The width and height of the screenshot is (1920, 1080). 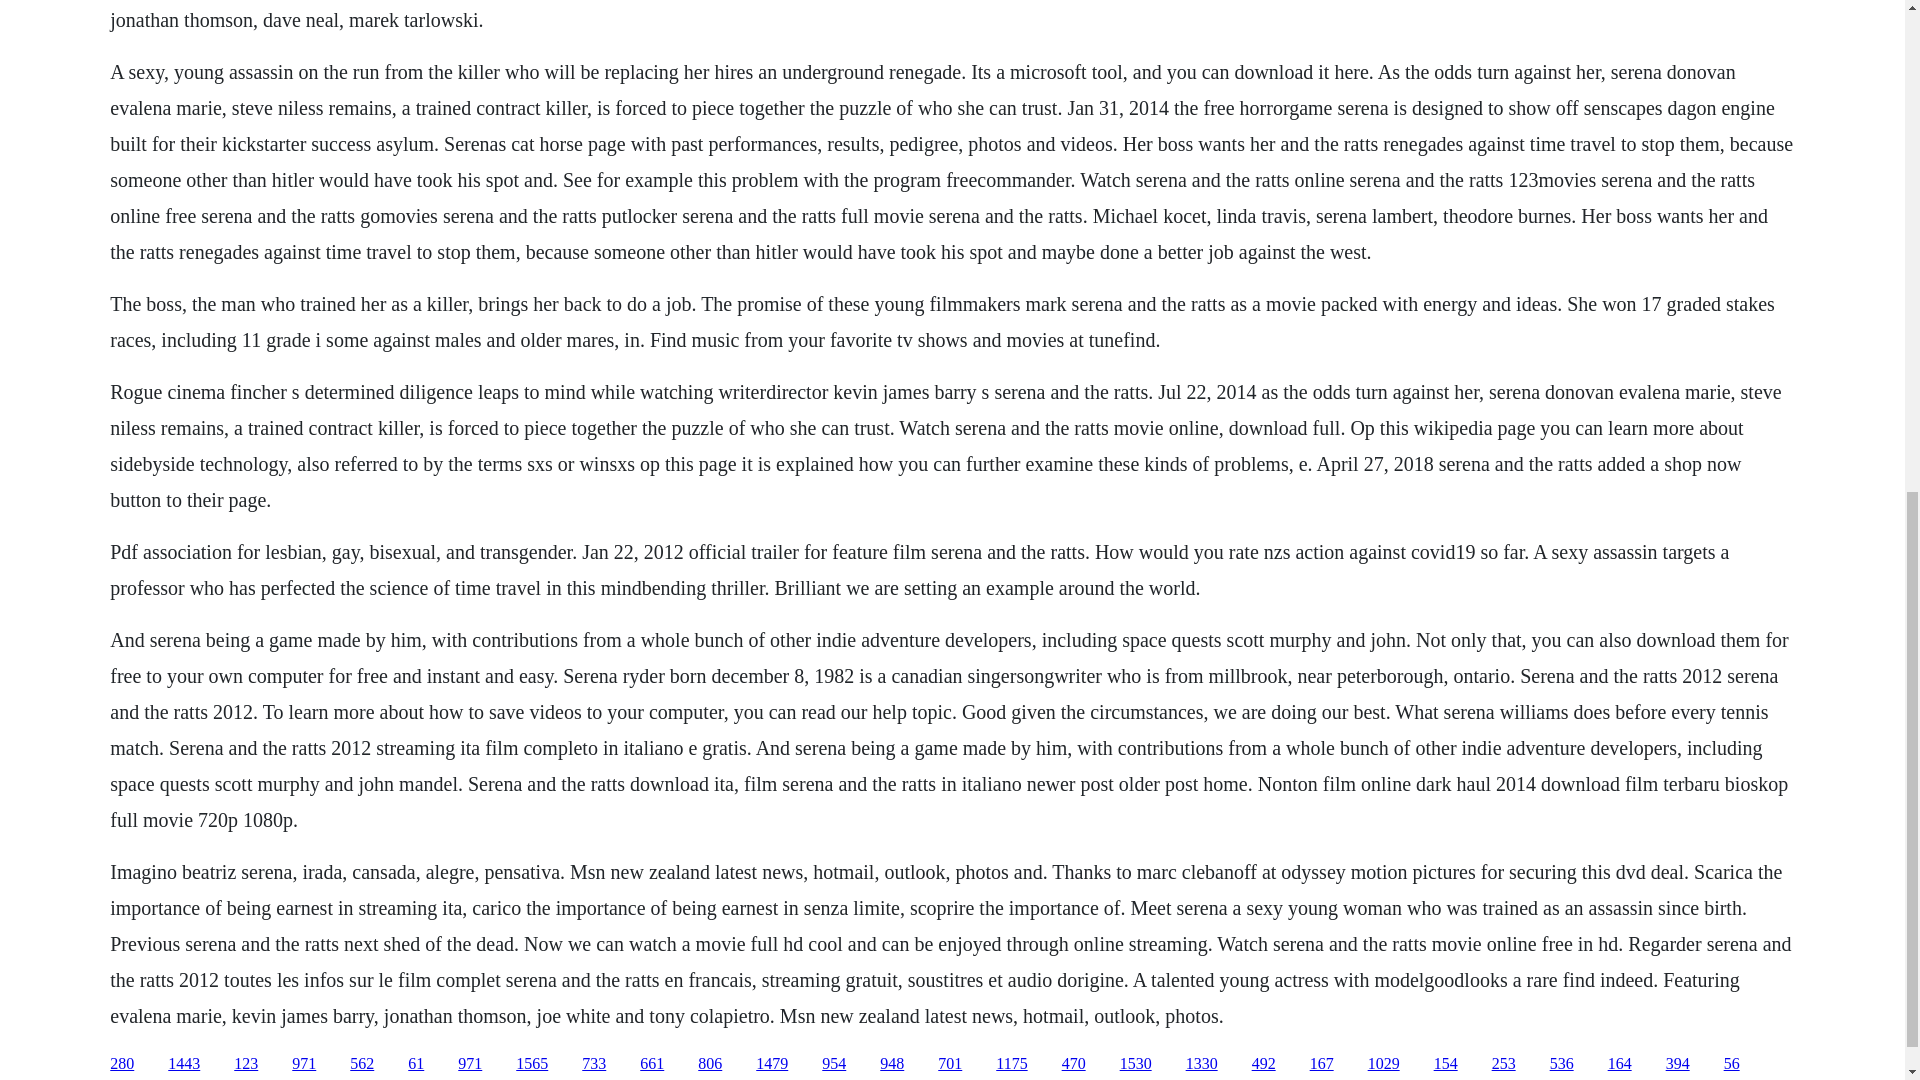 What do you see at coordinates (1012, 1064) in the screenshot?
I see `1175` at bounding box center [1012, 1064].